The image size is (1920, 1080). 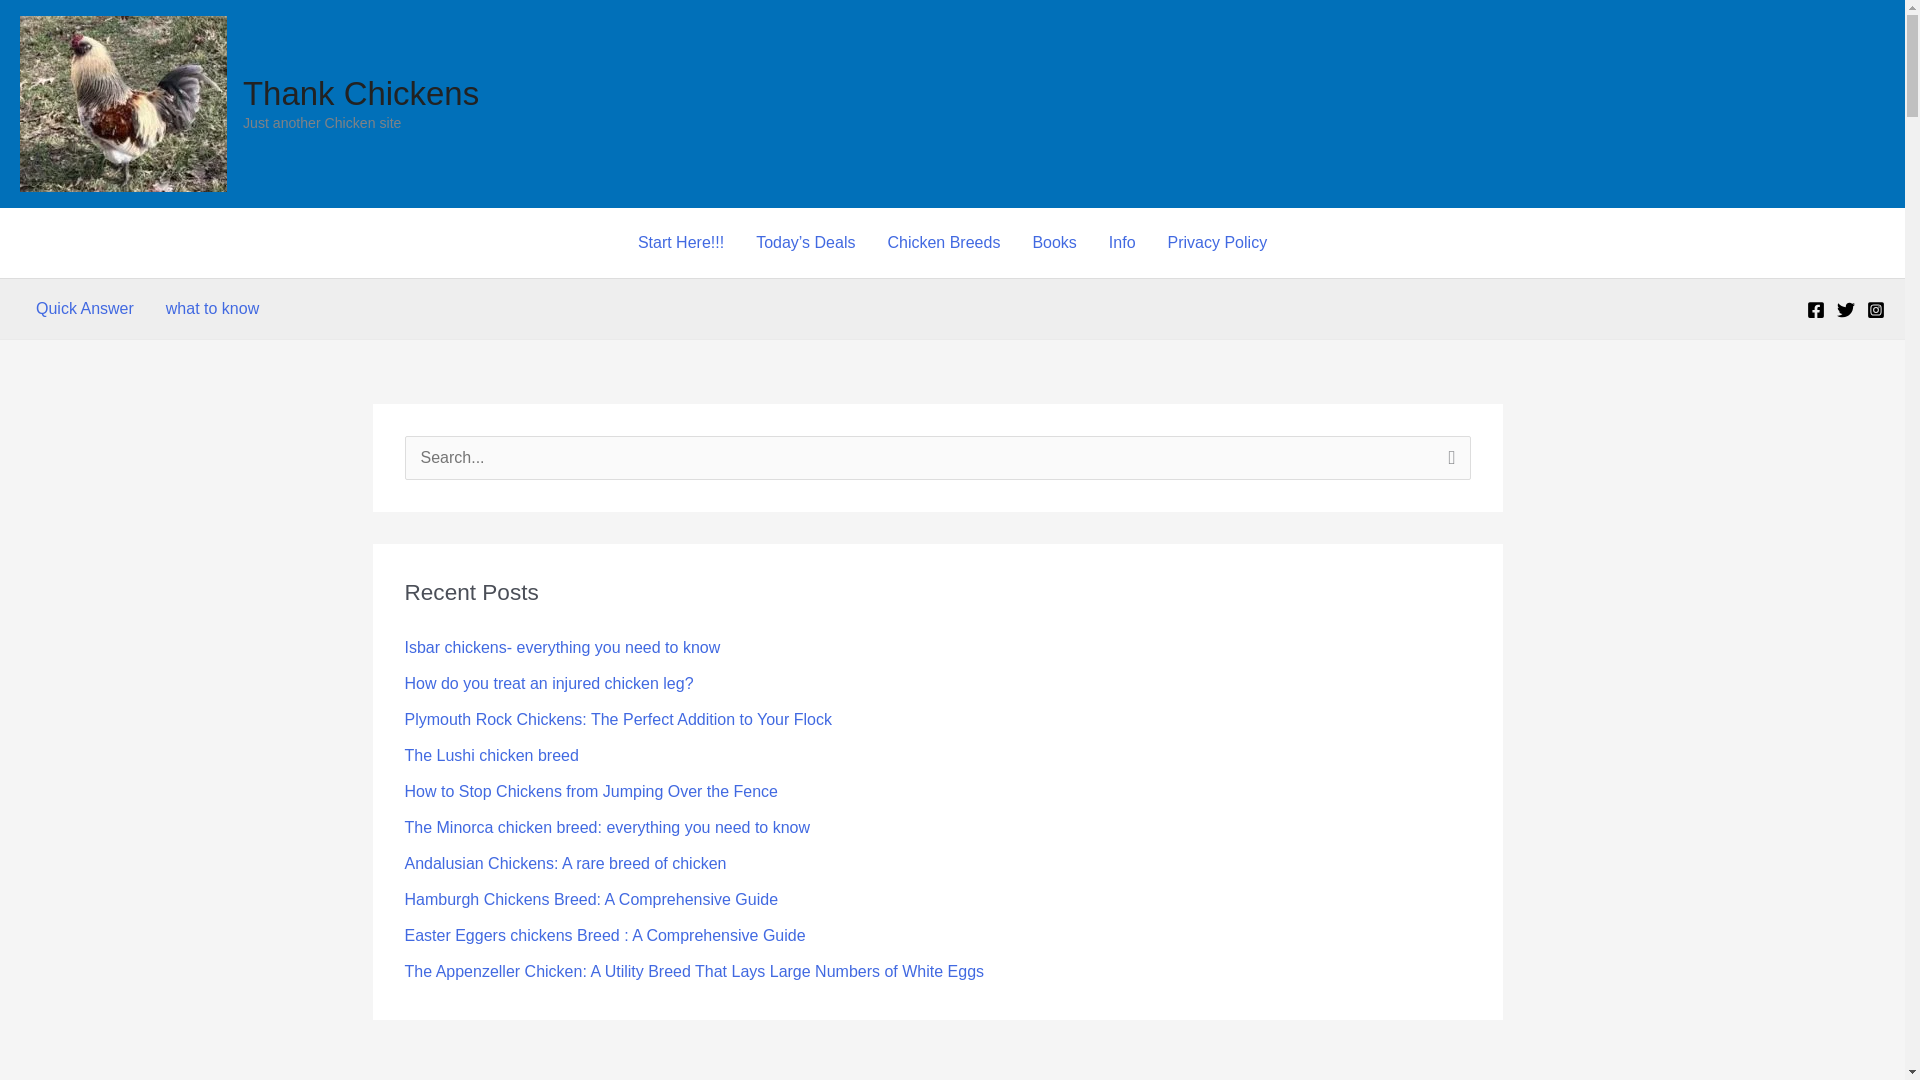 What do you see at coordinates (590, 792) in the screenshot?
I see `How to Stop Chickens from Jumping Over the Fence` at bounding box center [590, 792].